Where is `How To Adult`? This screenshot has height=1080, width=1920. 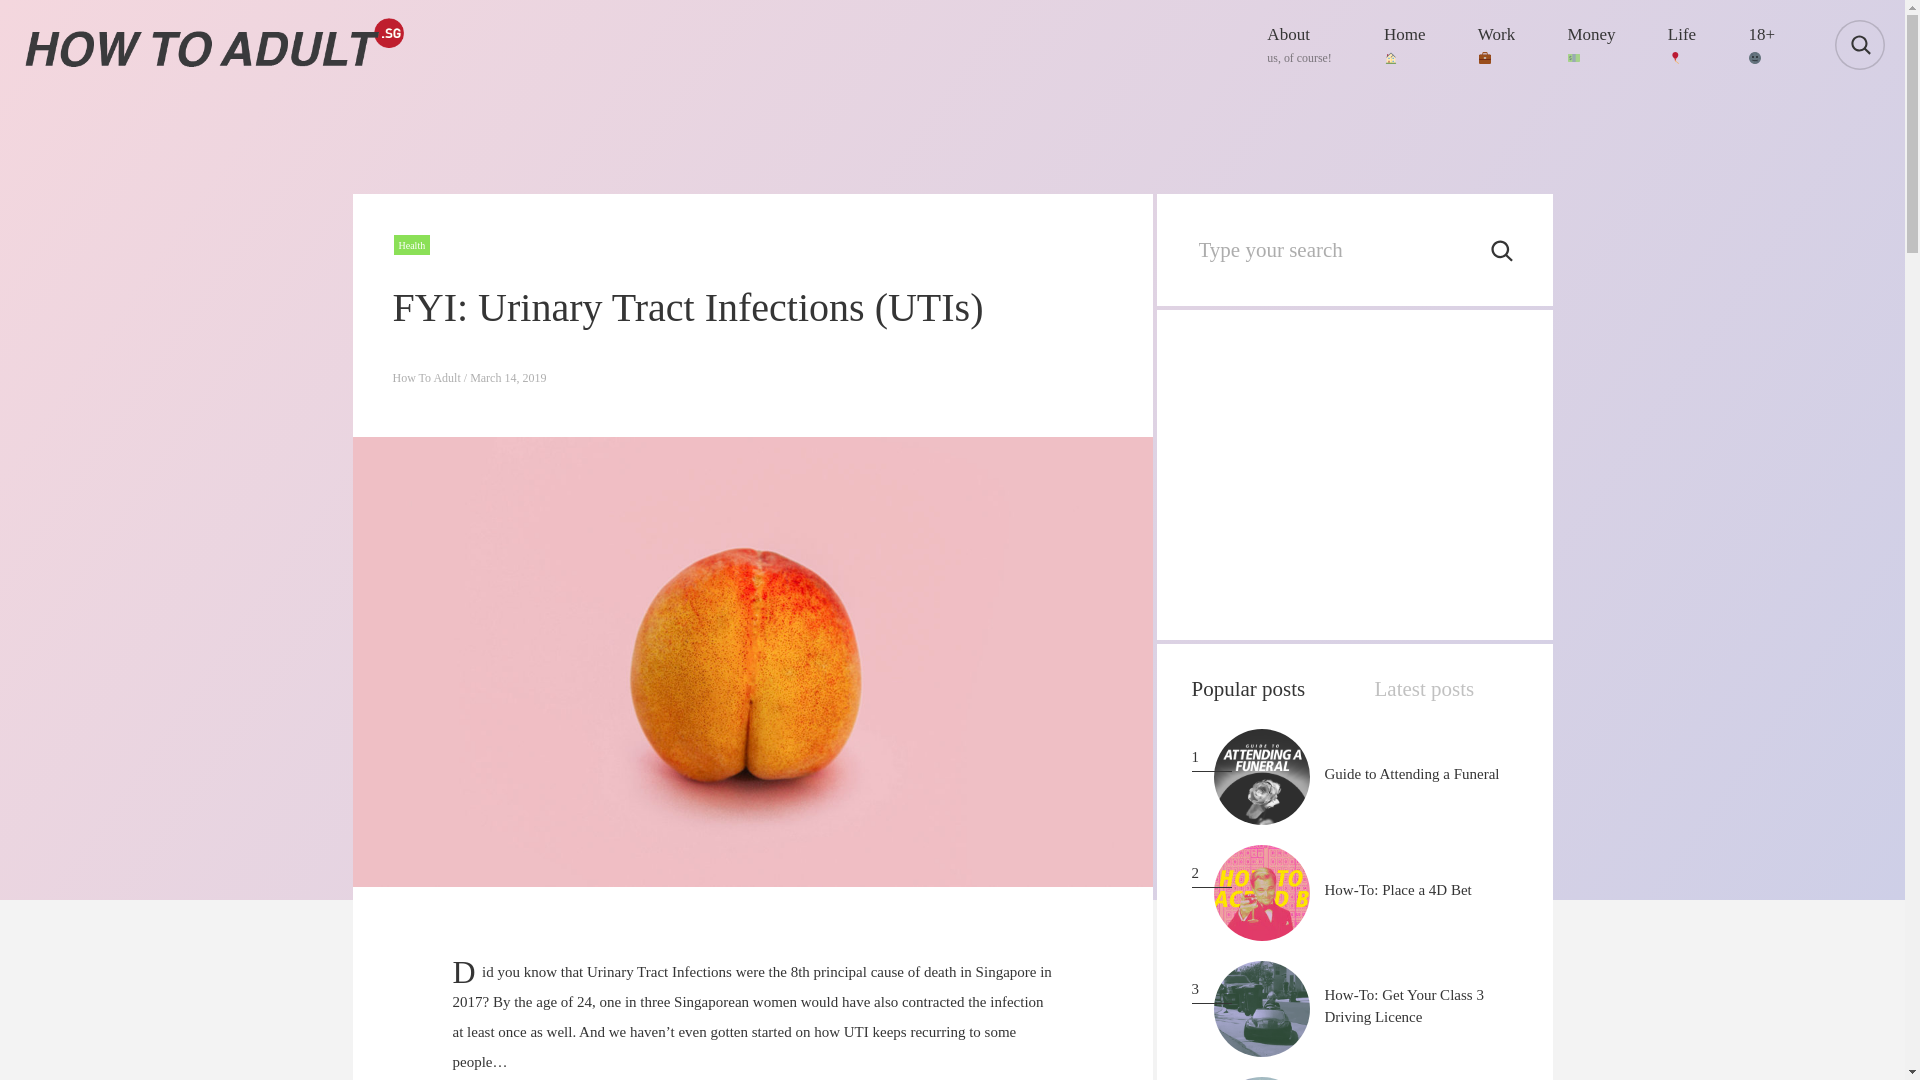 How To Adult is located at coordinates (508, 378).